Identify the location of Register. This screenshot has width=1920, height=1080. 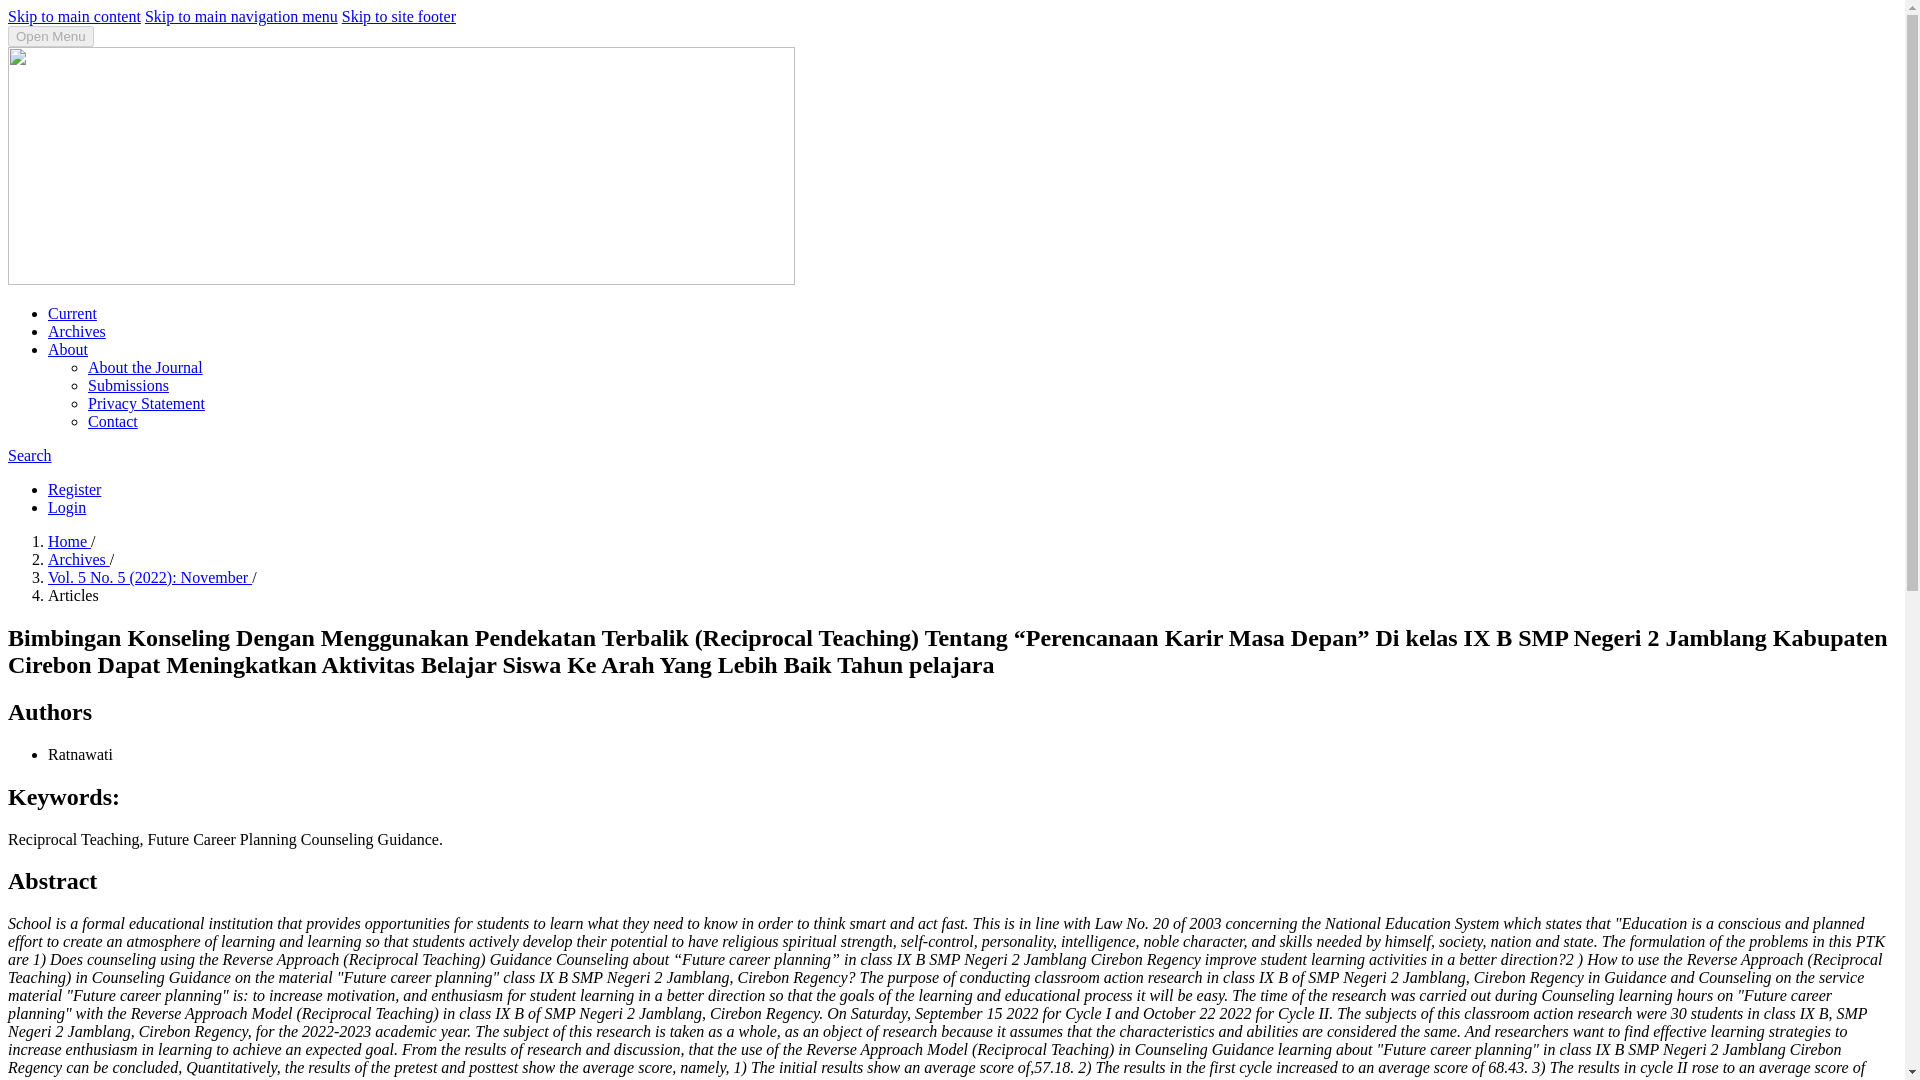
(74, 488).